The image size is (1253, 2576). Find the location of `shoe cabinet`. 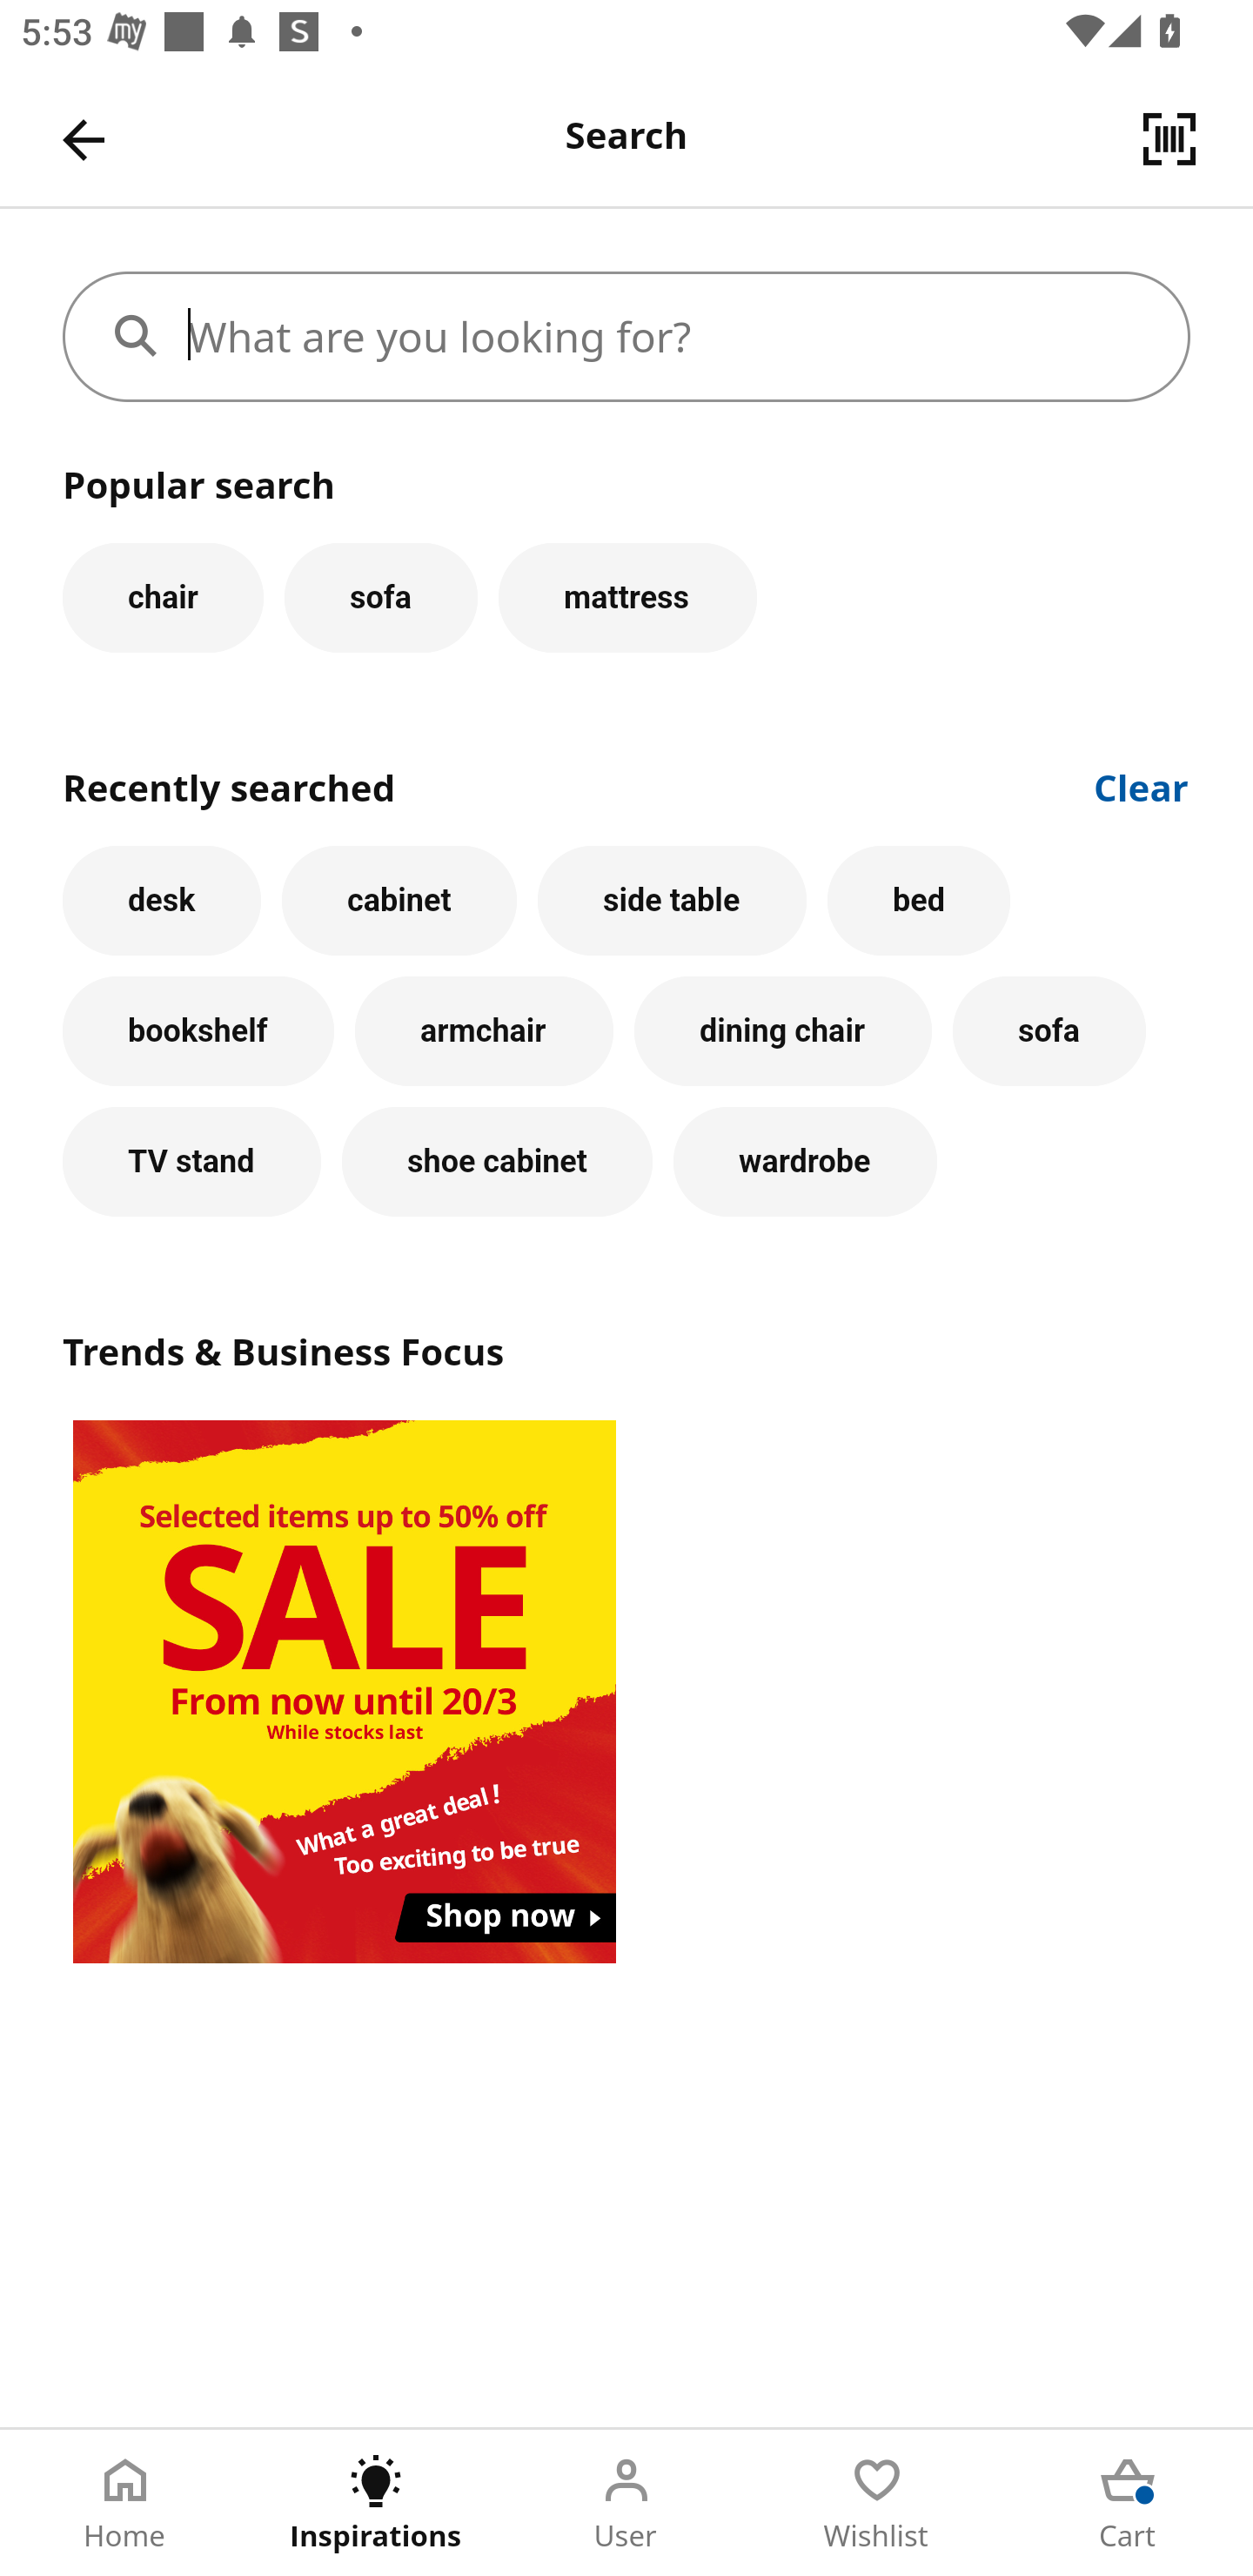

shoe cabinet is located at coordinates (498, 1161).